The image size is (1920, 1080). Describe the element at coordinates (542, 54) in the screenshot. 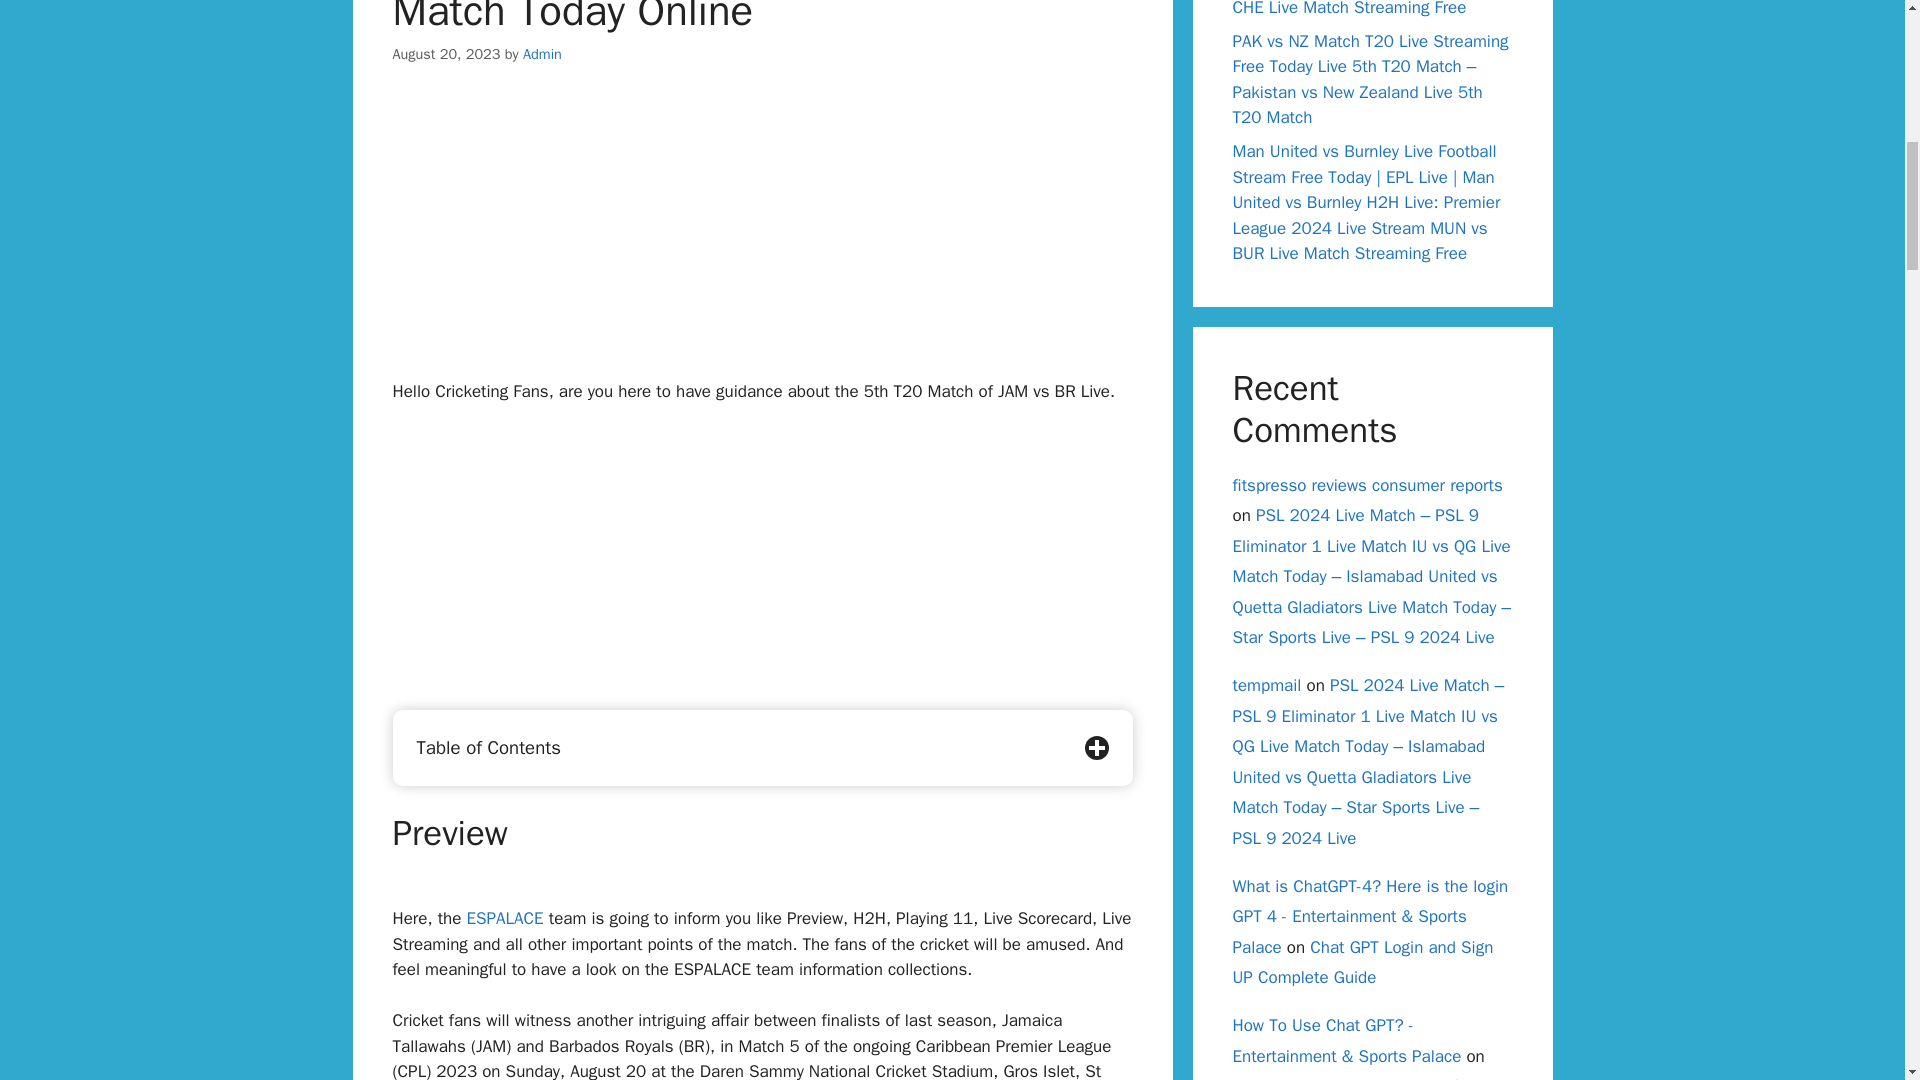

I see `View all posts by Admin` at that location.